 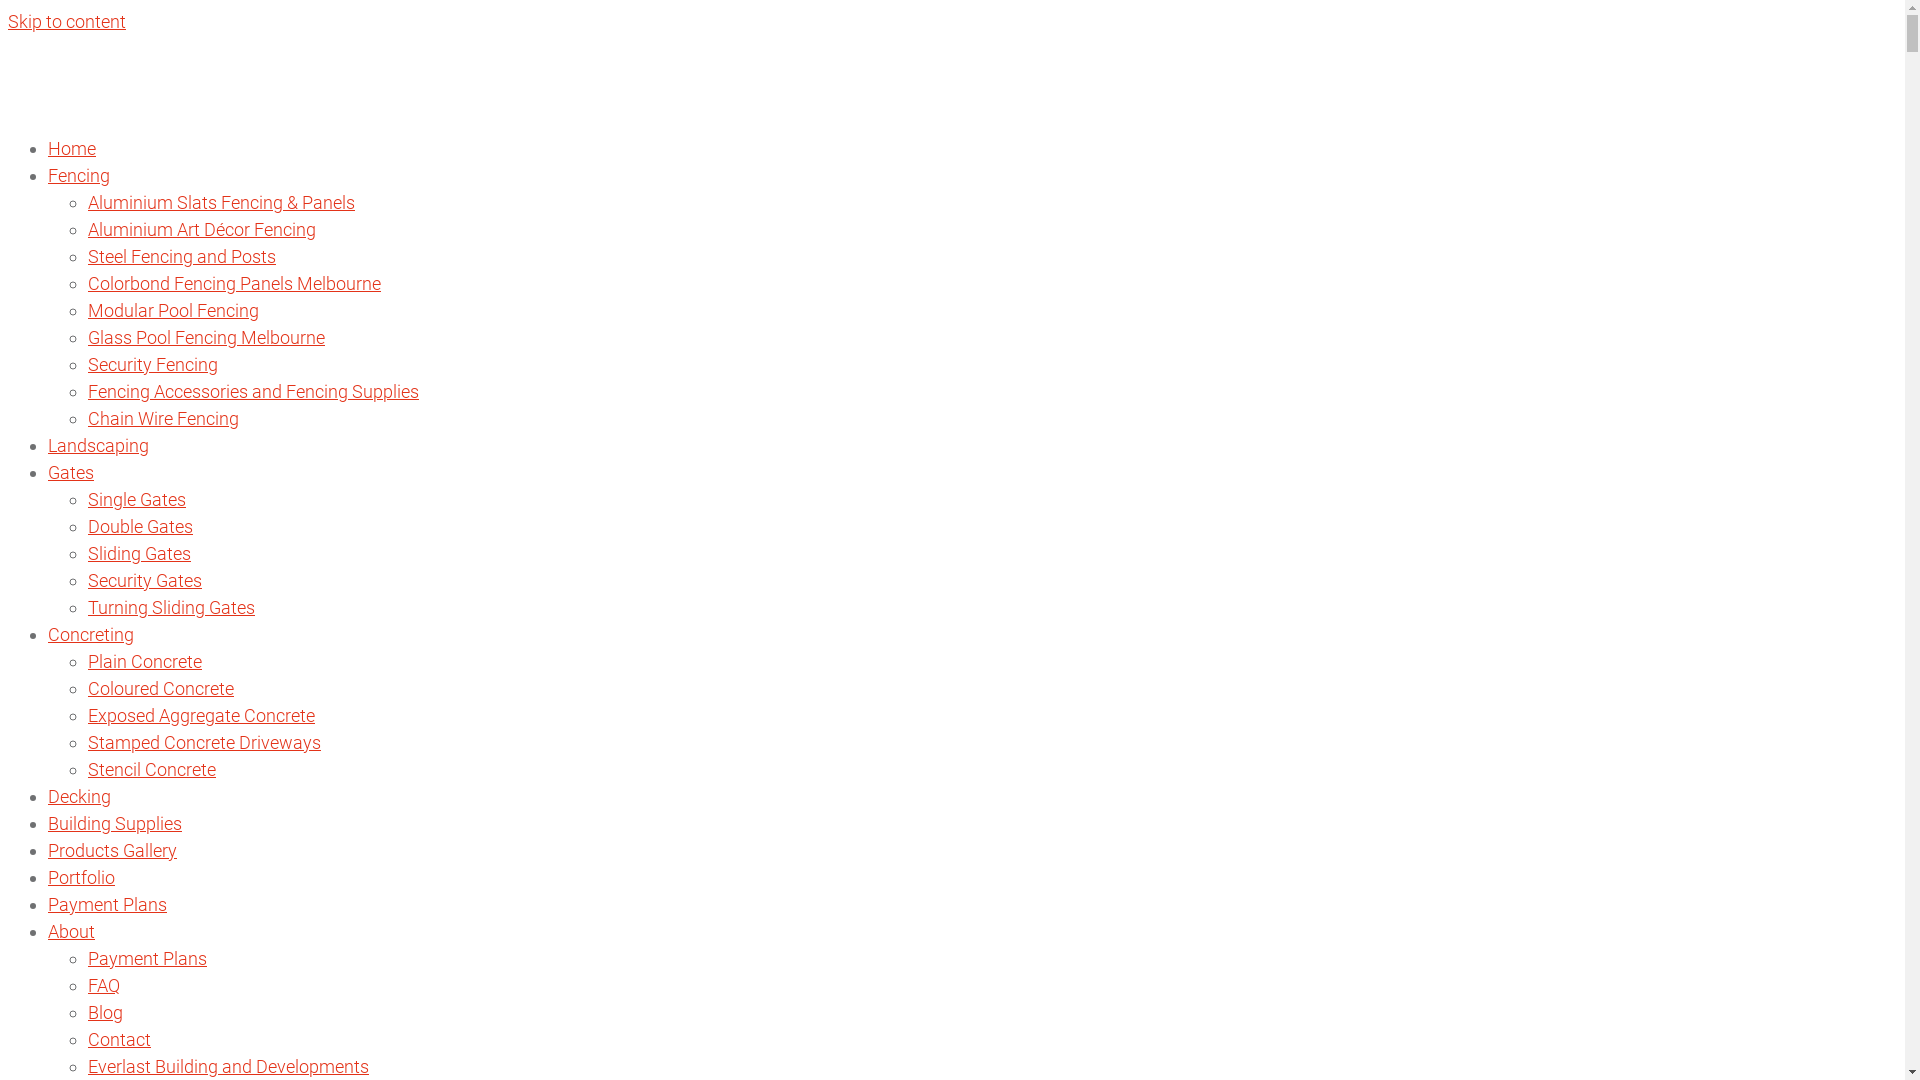 I want to click on Chatbot, so click(x=1825, y=1000).